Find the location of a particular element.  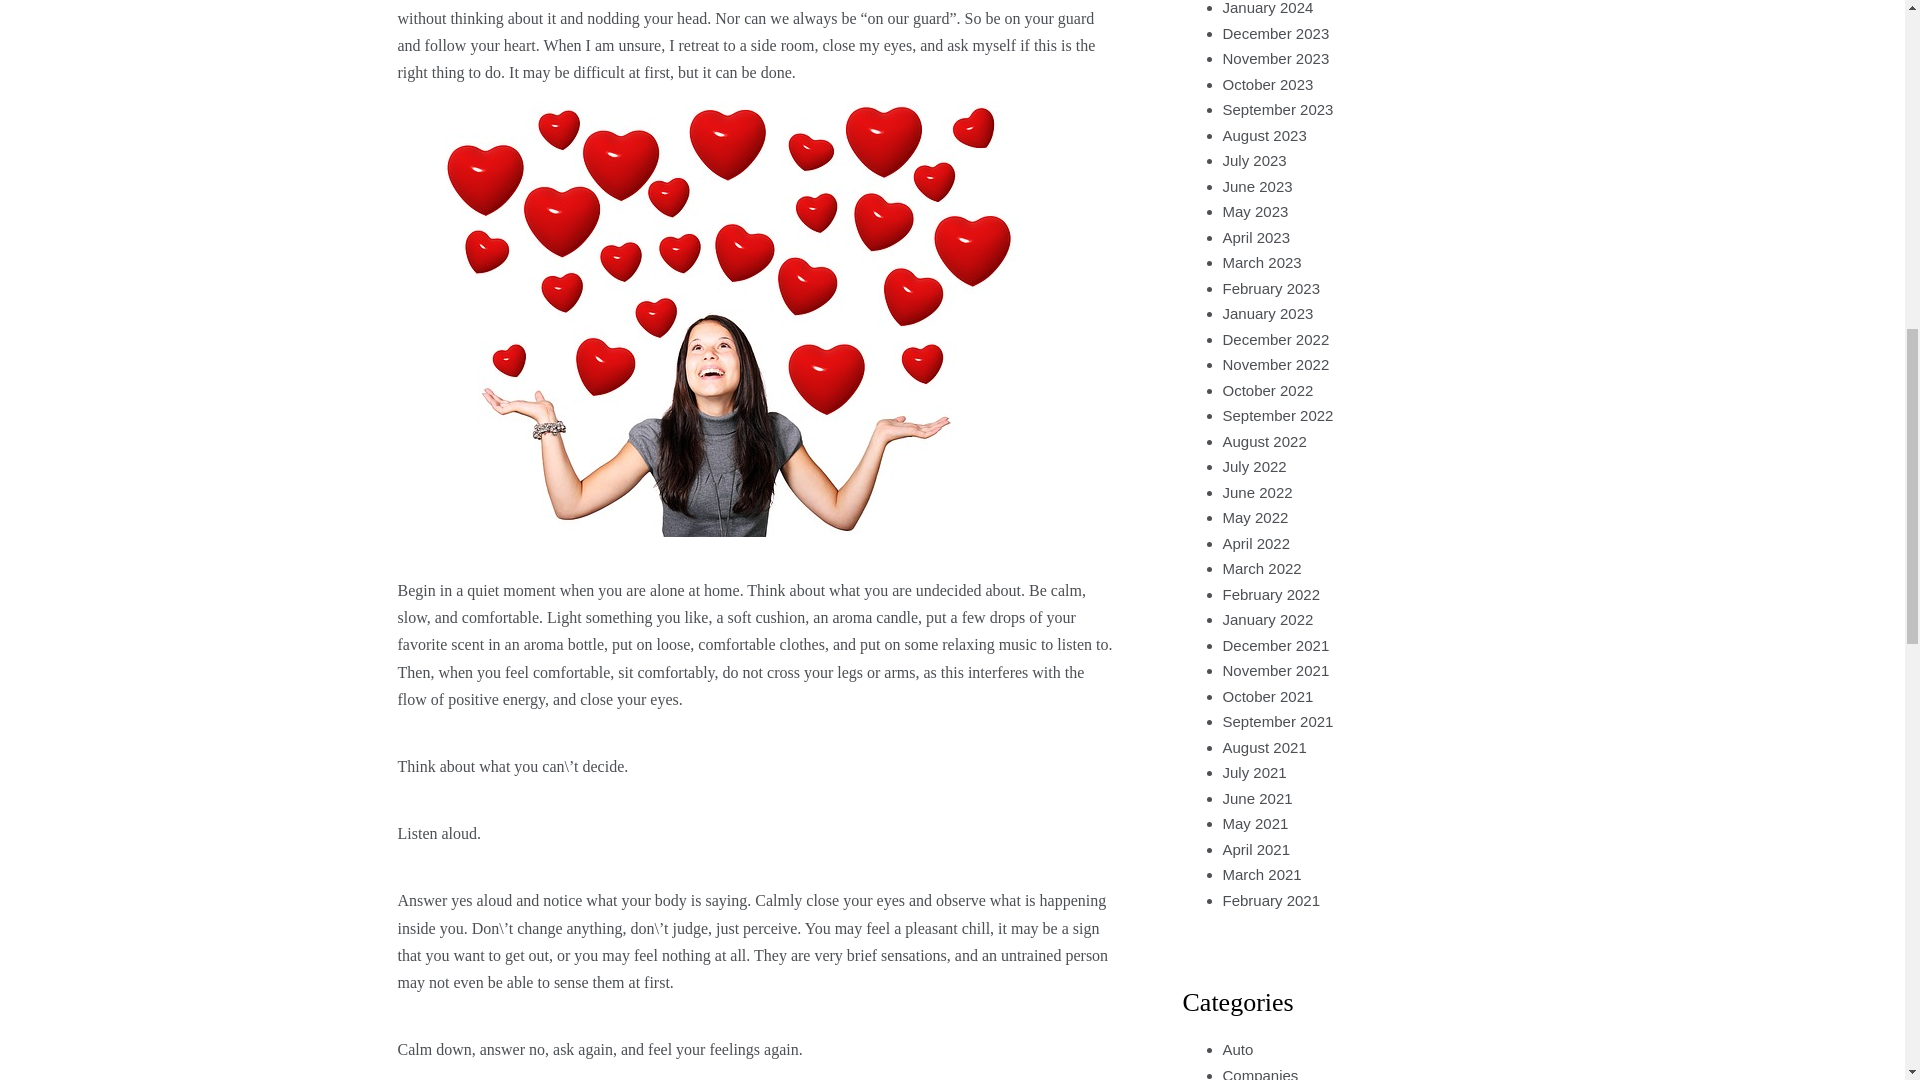

October 2023 is located at coordinates (1267, 84).